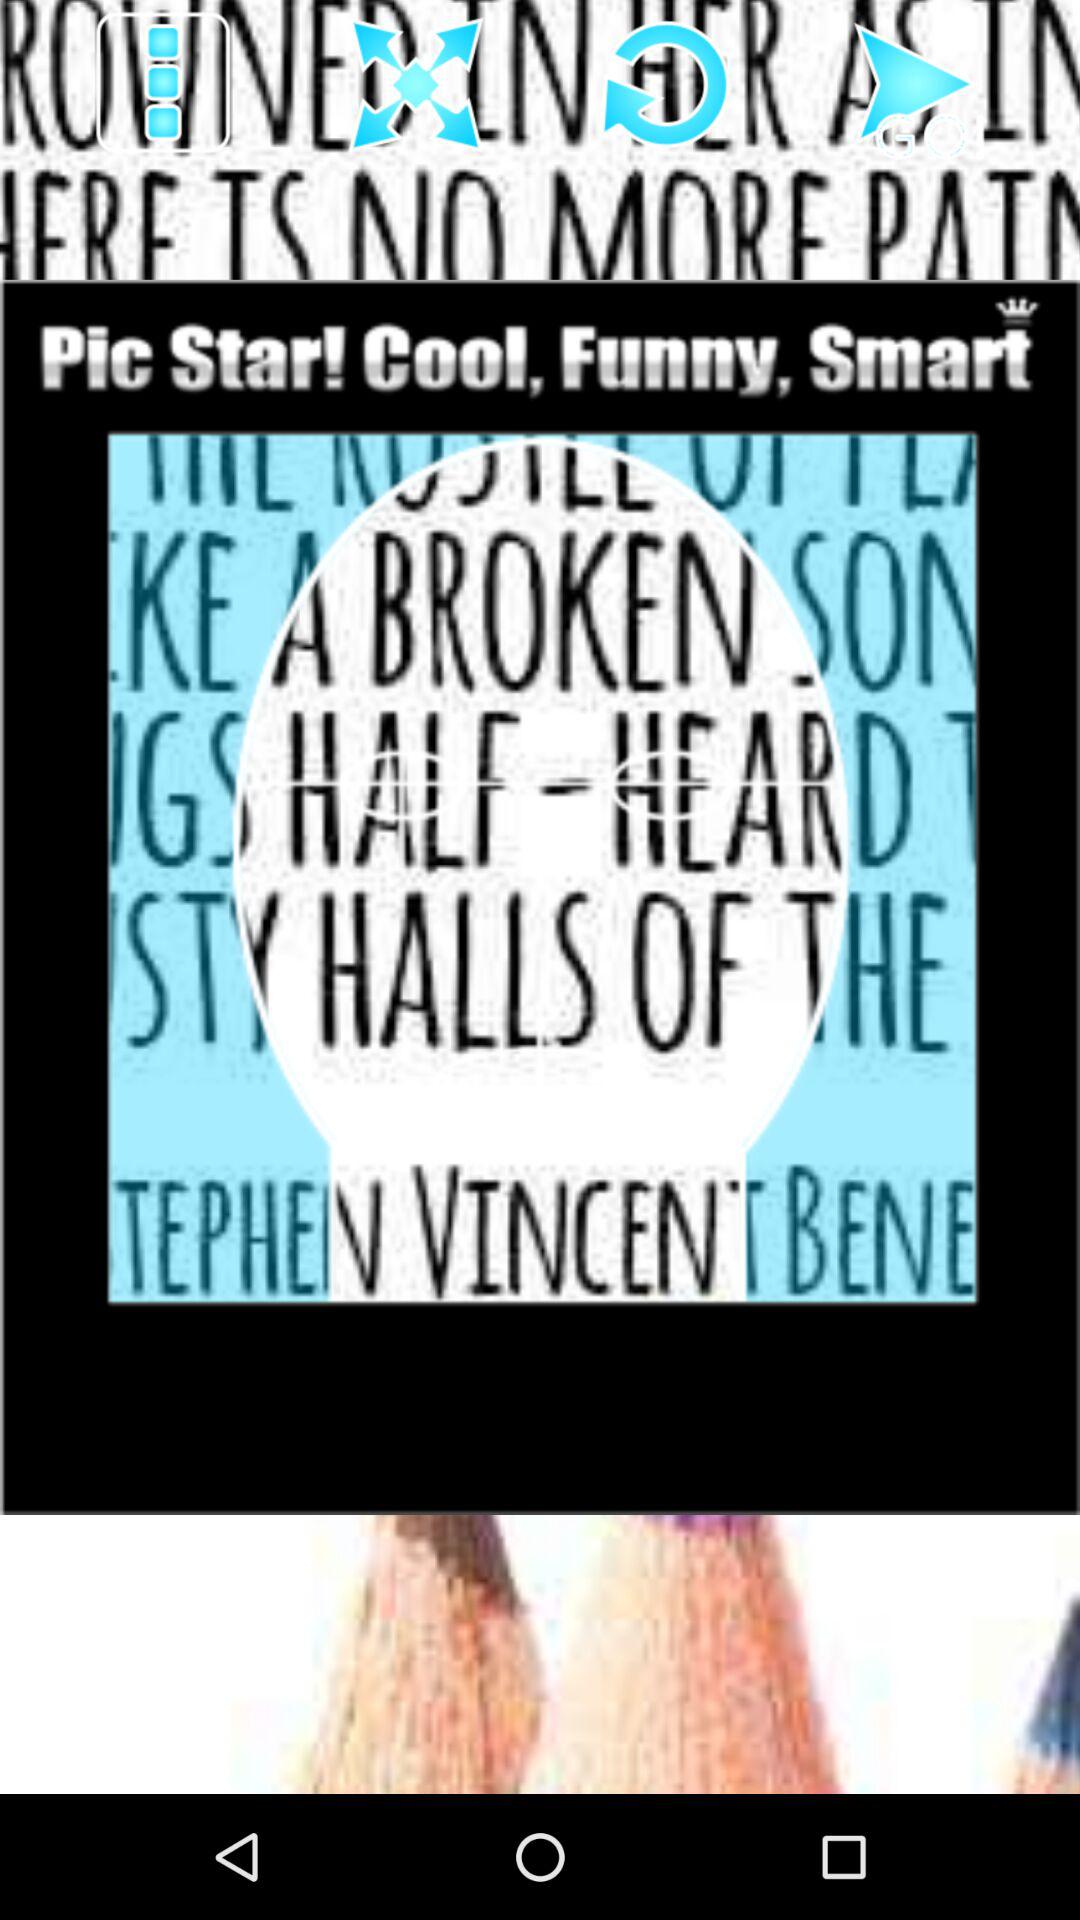 The width and height of the screenshot is (1080, 1920). What do you see at coordinates (416, 86) in the screenshot?
I see `zoom in` at bounding box center [416, 86].